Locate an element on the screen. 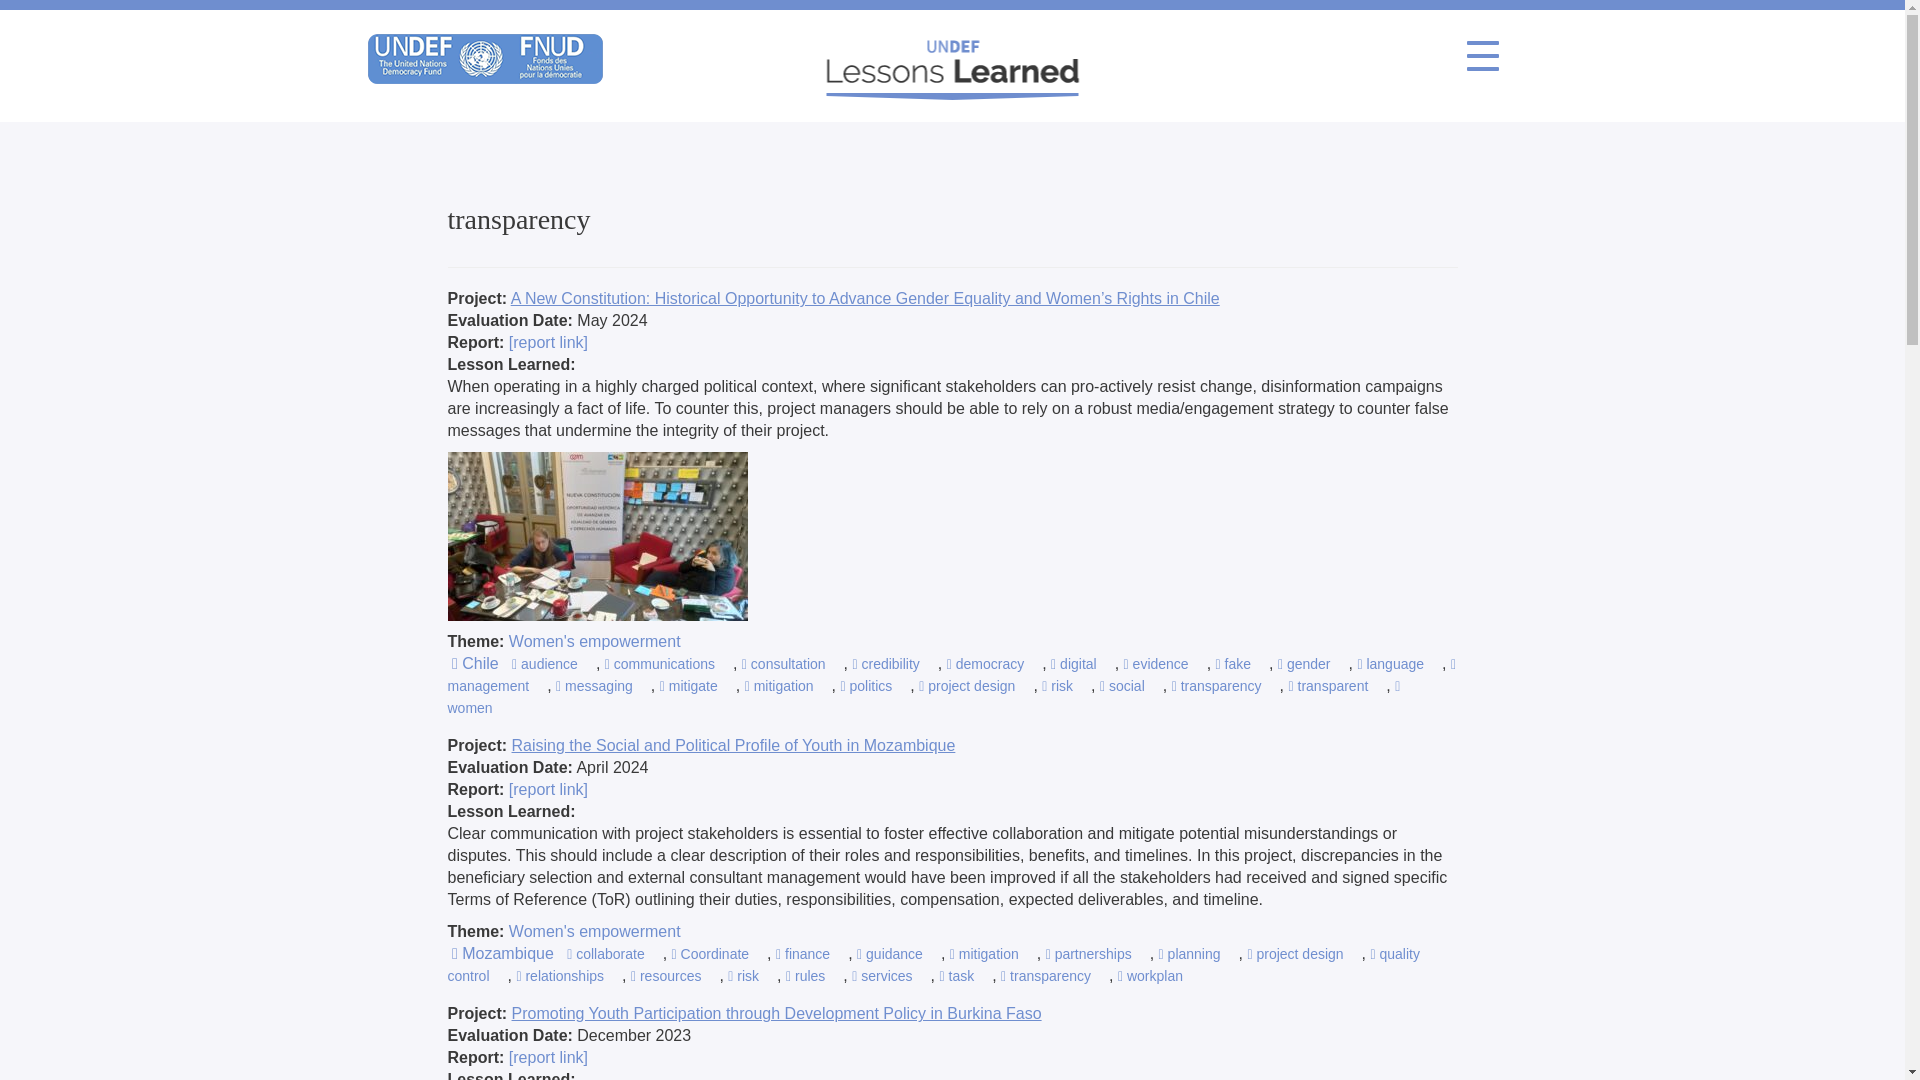 Image resolution: width=1920 pixels, height=1080 pixels. messaging is located at coordinates (594, 686).